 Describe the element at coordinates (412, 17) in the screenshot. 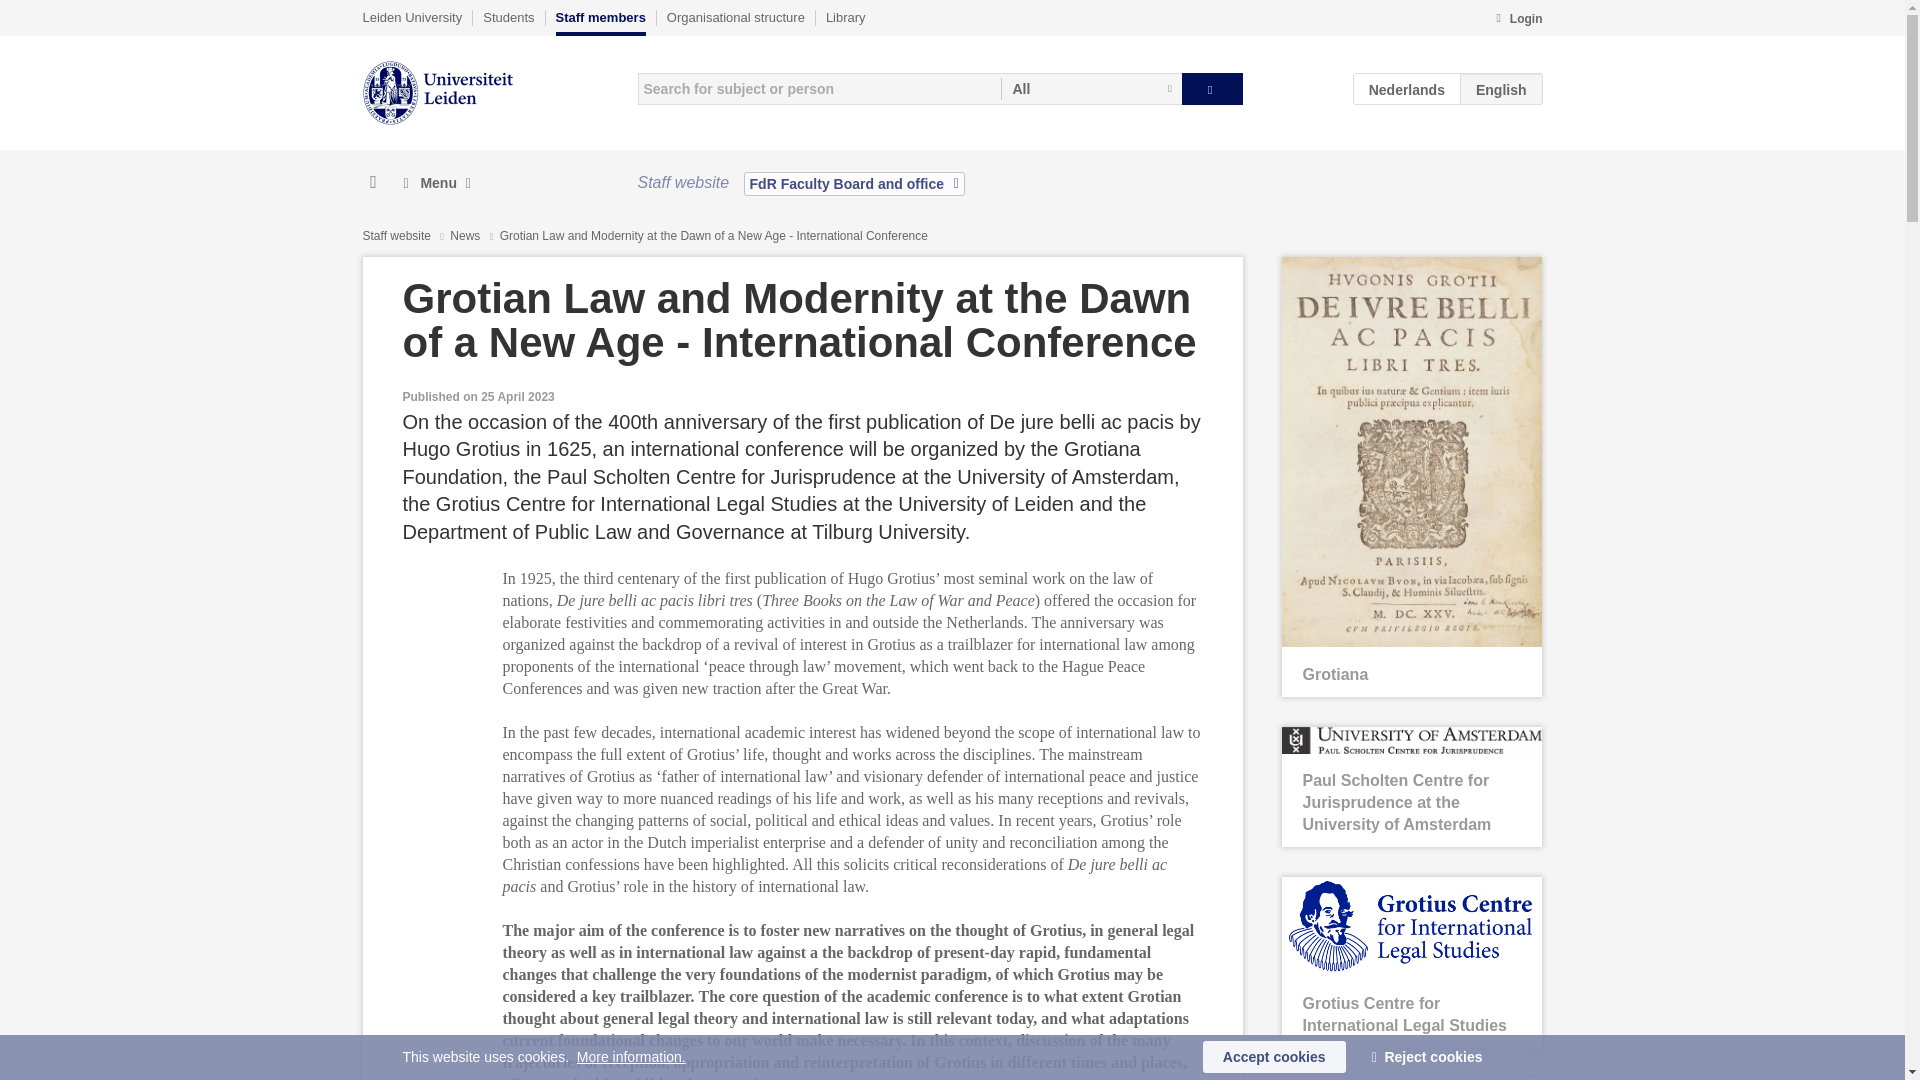

I see `Leiden University` at that location.